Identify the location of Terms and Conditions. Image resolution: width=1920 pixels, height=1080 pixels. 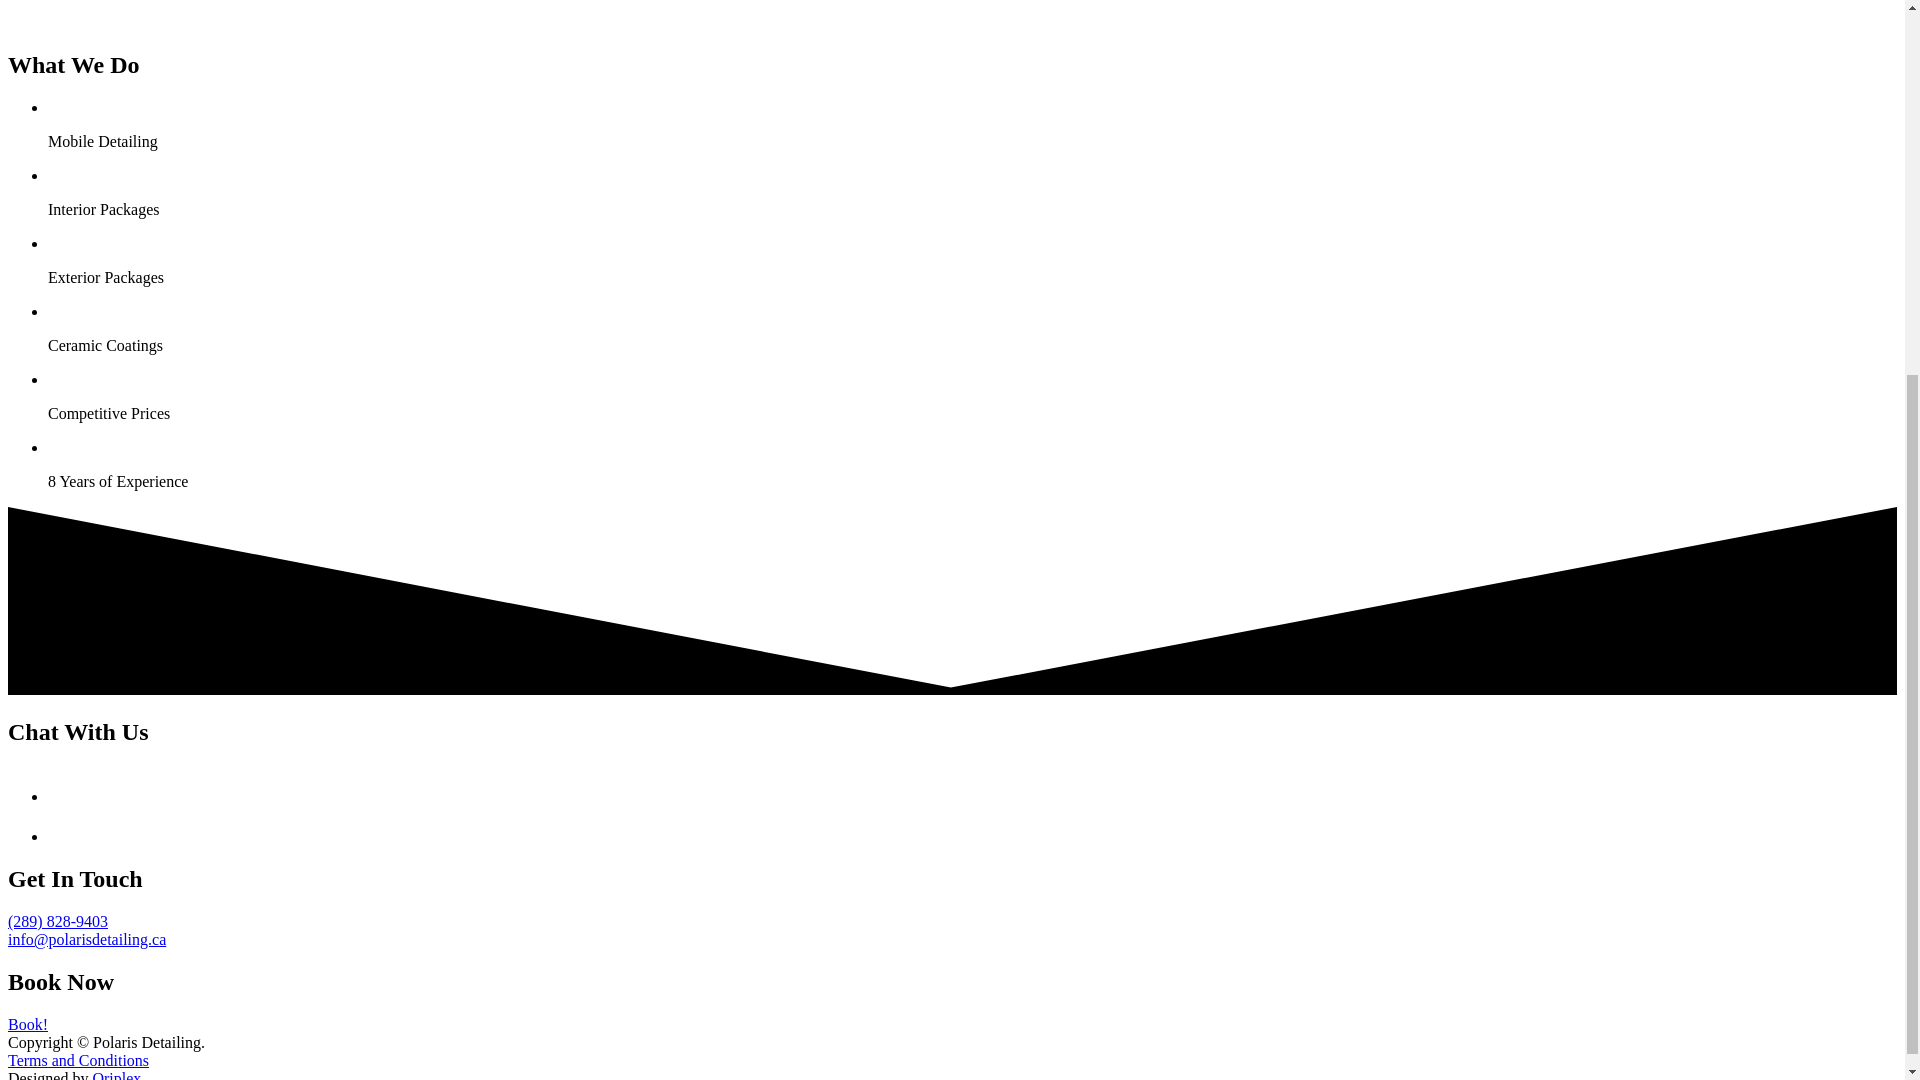
(78, 1060).